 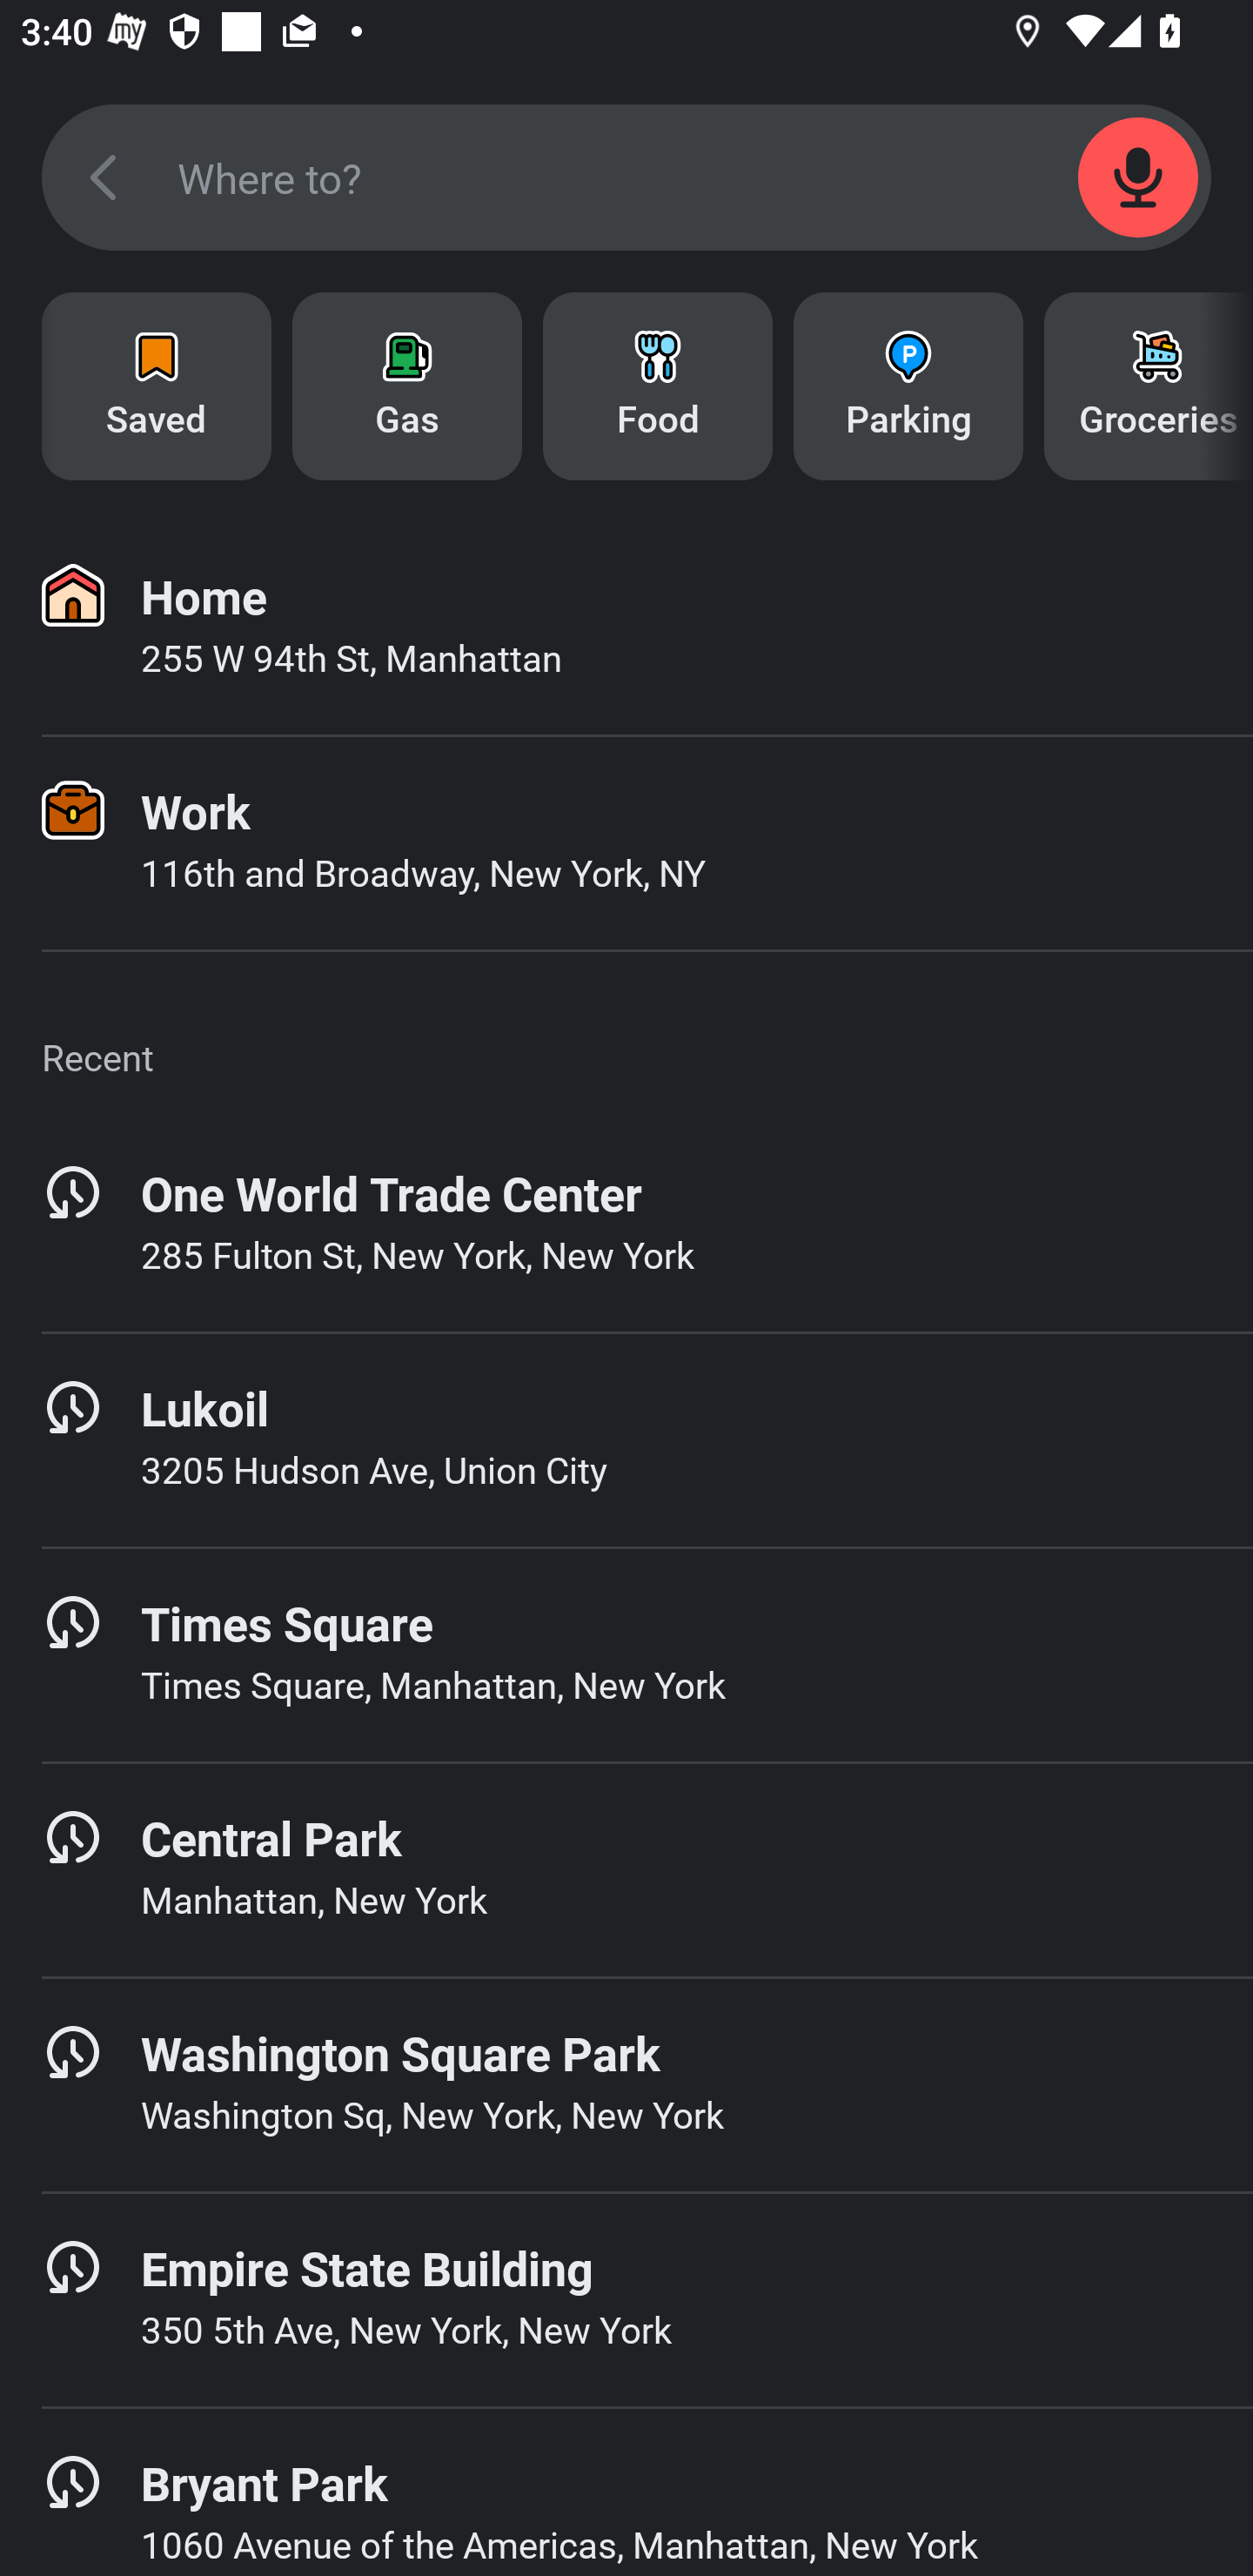 What do you see at coordinates (908, 386) in the screenshot?
I see `Parking` at bounding box center [908, 386].